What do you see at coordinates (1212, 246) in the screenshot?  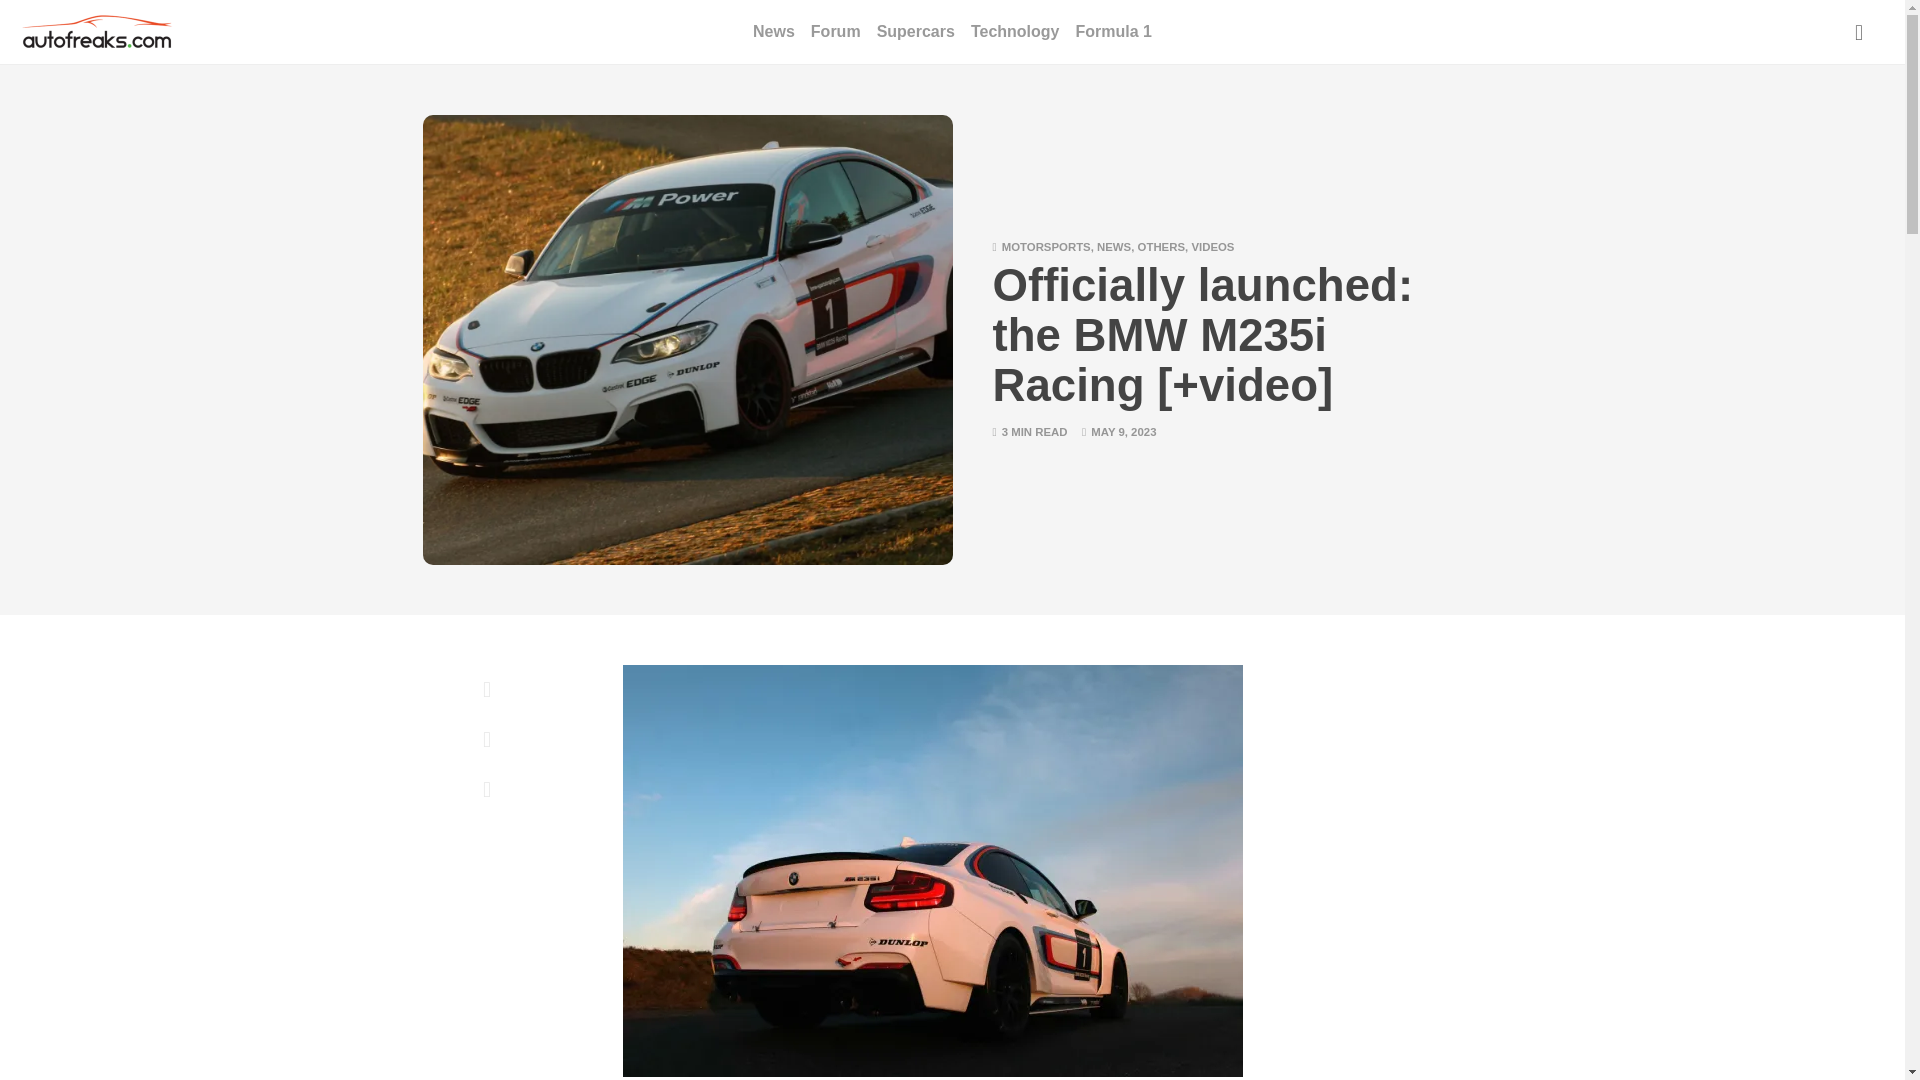 I see `VIDEOS` at bounding box center [1212, 246].